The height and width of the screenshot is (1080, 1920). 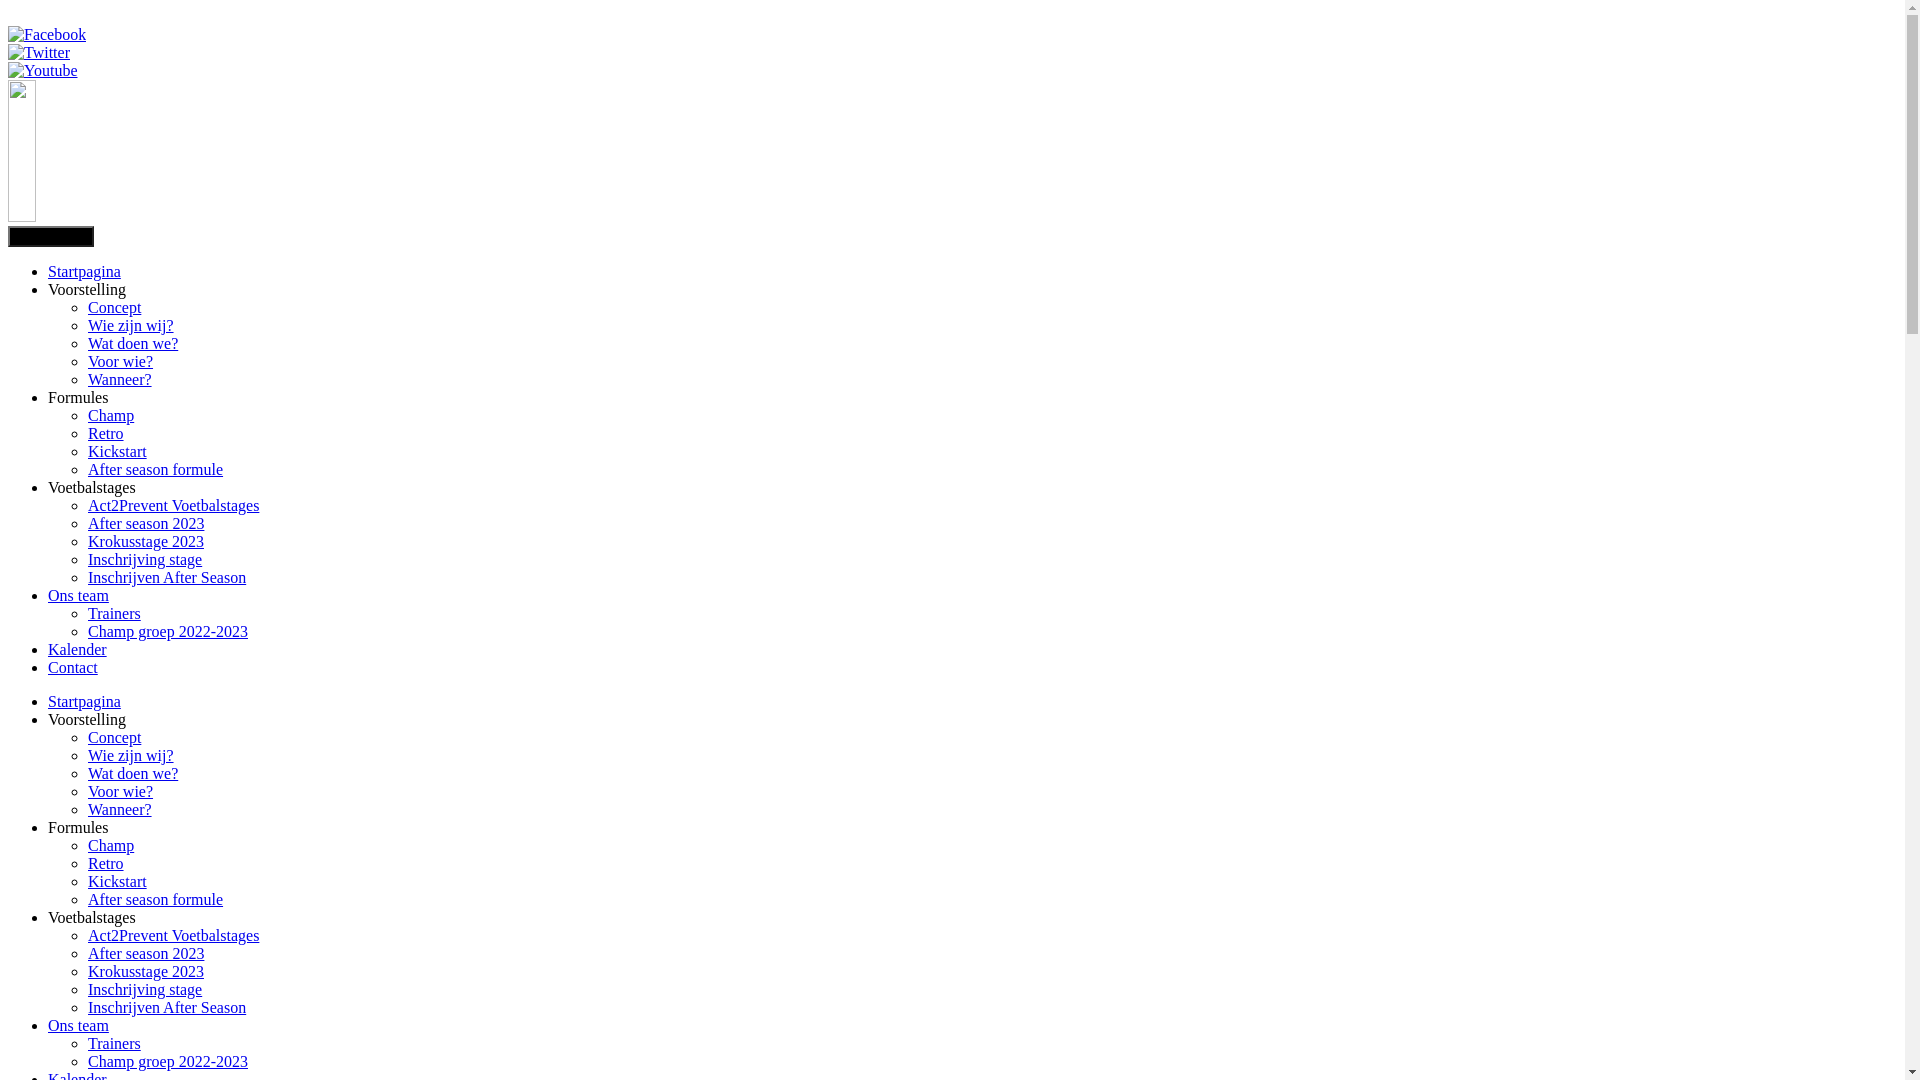 I want to click on Trainers, so click(x=114, y=1044).